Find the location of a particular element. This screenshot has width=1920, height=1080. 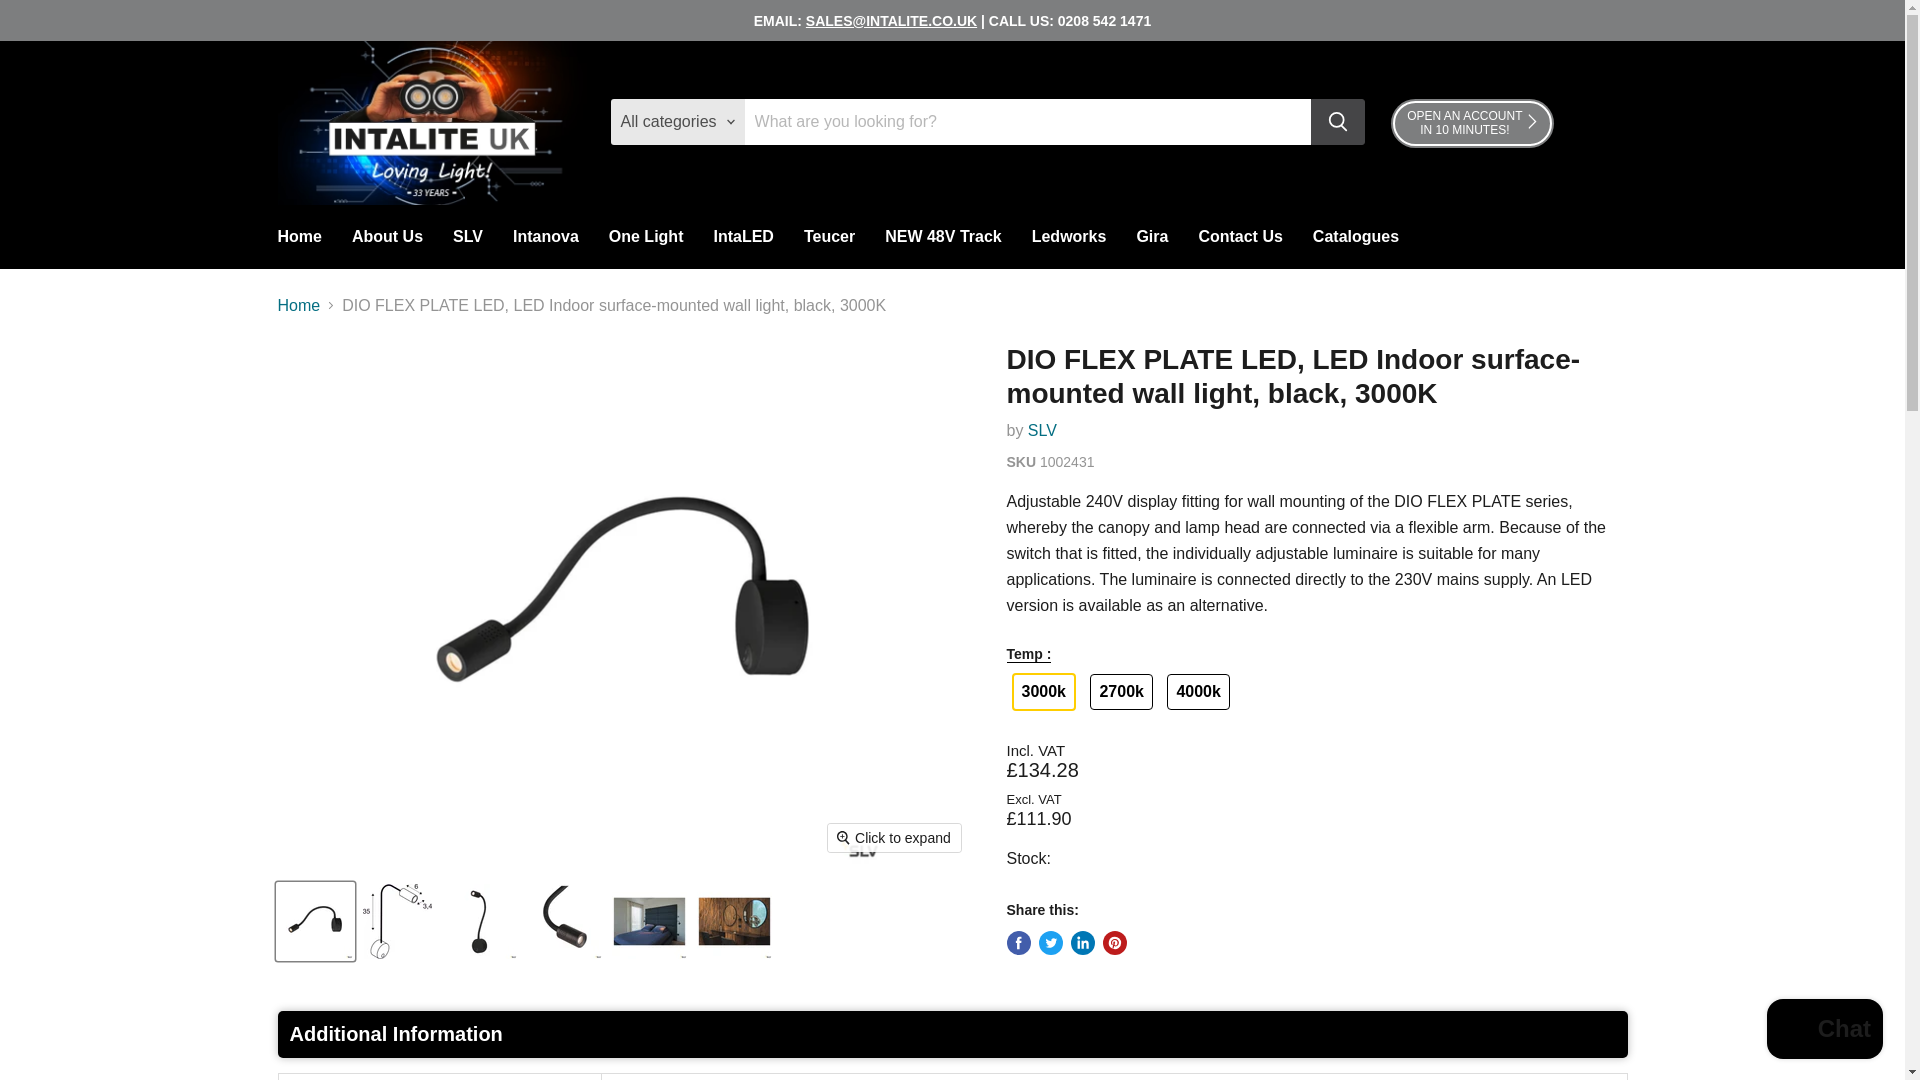

One Light is located at coordinates (646, 237).